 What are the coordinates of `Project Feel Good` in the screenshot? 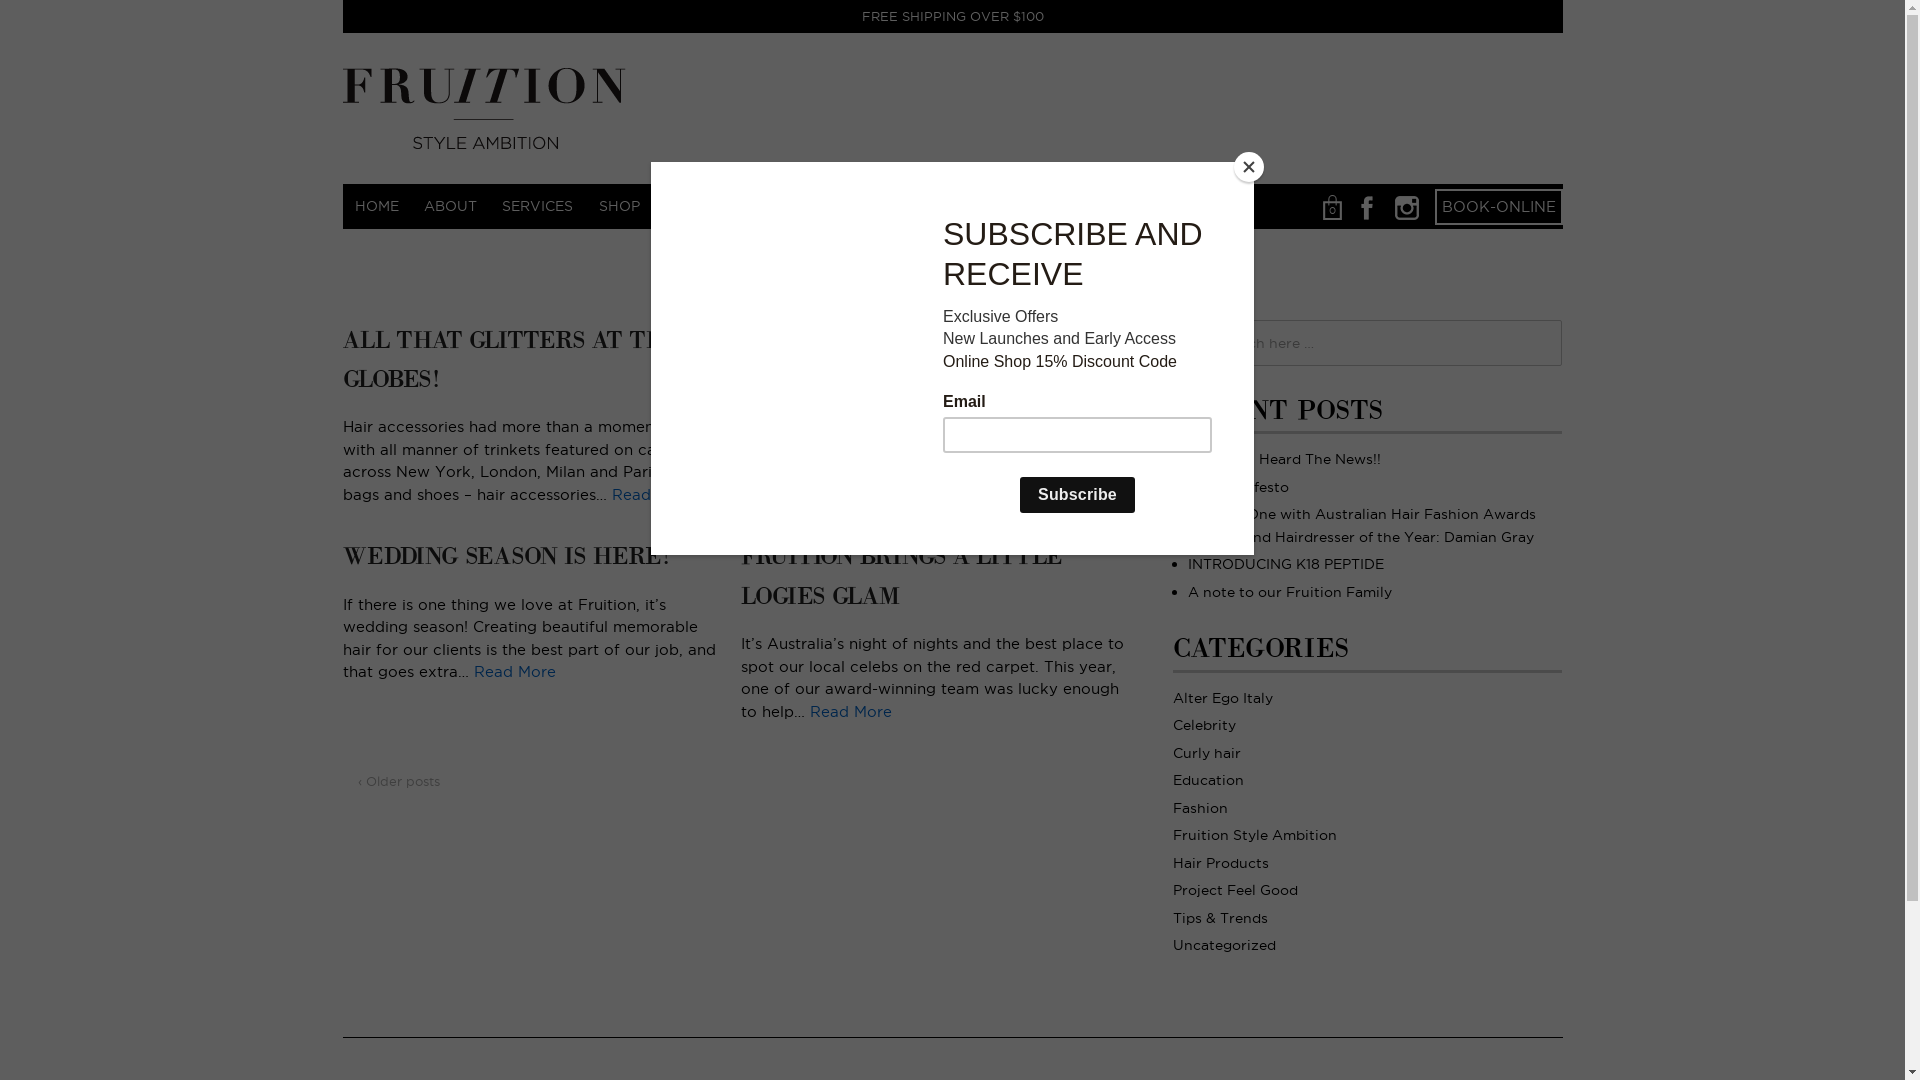 It's located at (1236, 890).